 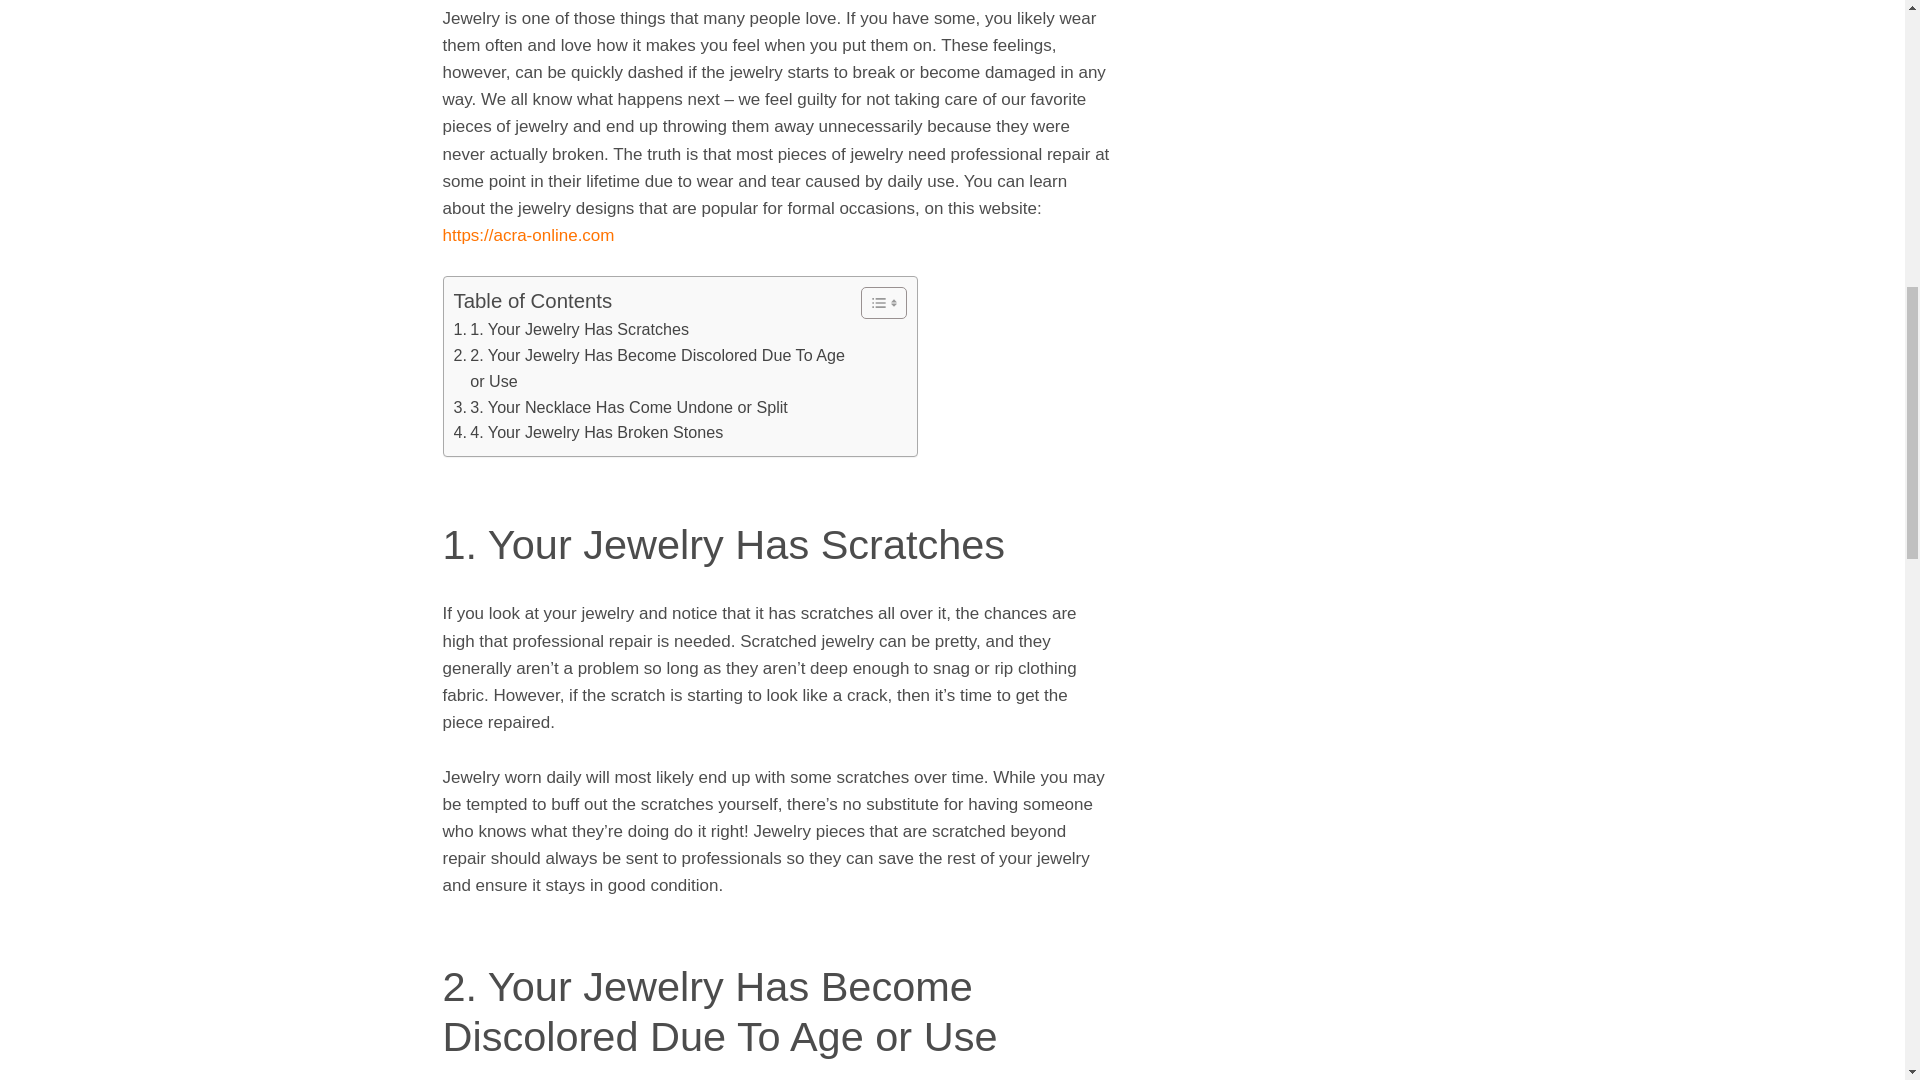 I want to click on 1. Your Jewelry Has Scratches, so click(x=571, y=330).